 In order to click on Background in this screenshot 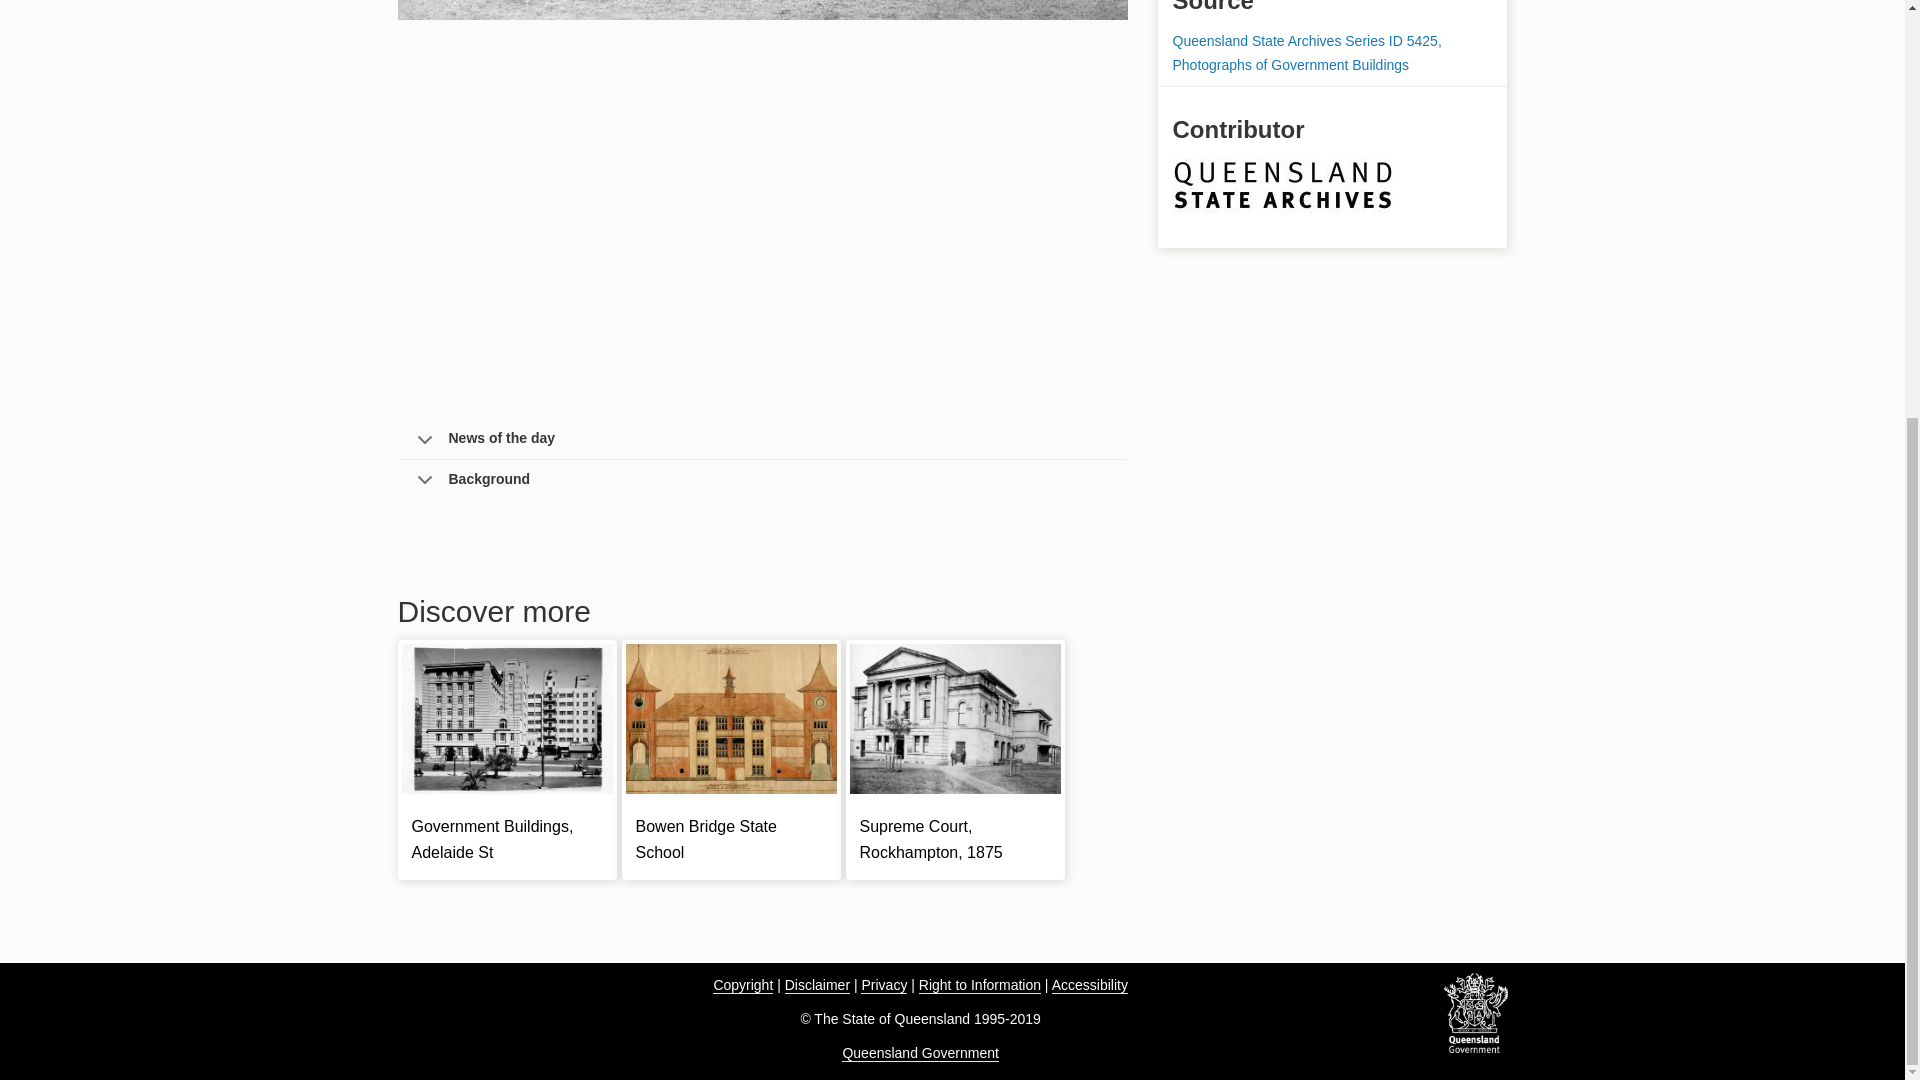, I will do `click(761, 480)`.